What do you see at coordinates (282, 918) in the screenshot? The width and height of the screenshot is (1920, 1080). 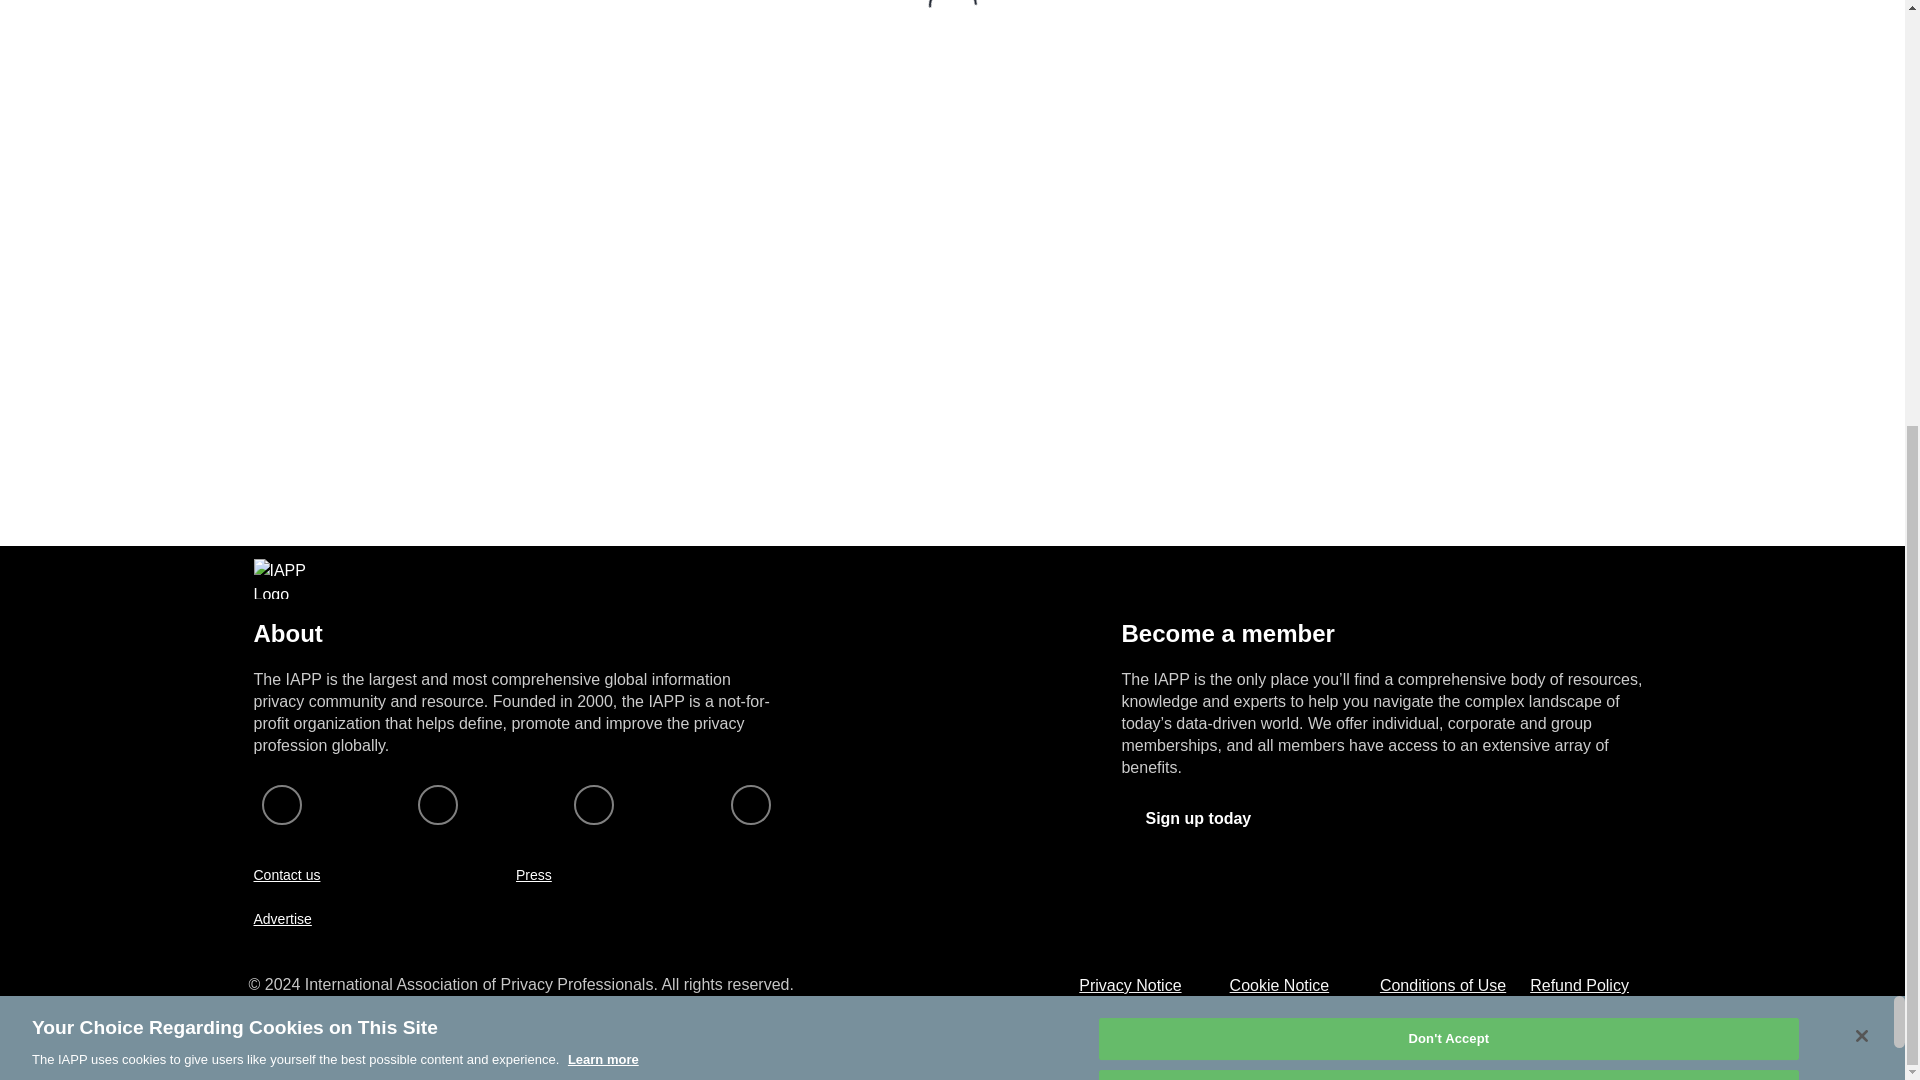 I see `Advertise` at bounding box center [282, 918].